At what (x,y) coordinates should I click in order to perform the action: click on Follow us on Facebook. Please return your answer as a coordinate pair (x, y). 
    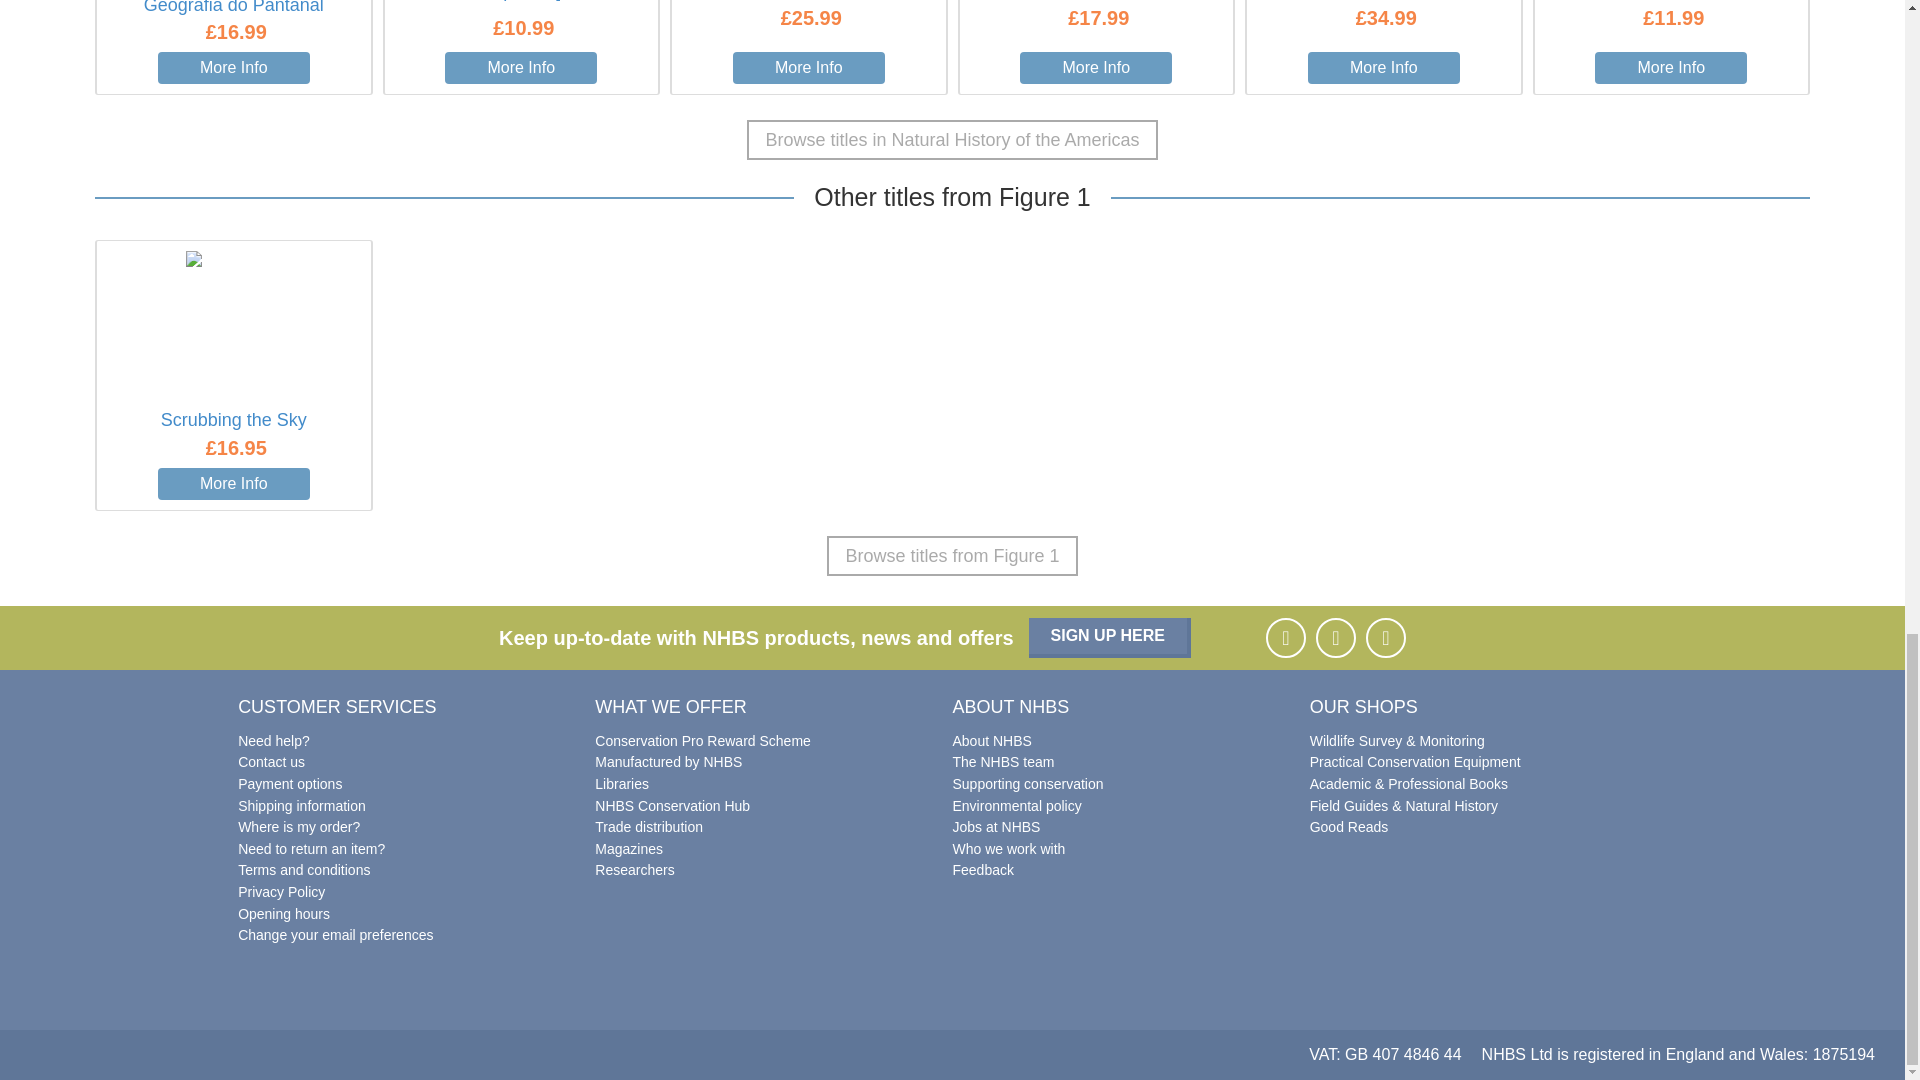
    Looking at the image, I should click on (1285, 637).